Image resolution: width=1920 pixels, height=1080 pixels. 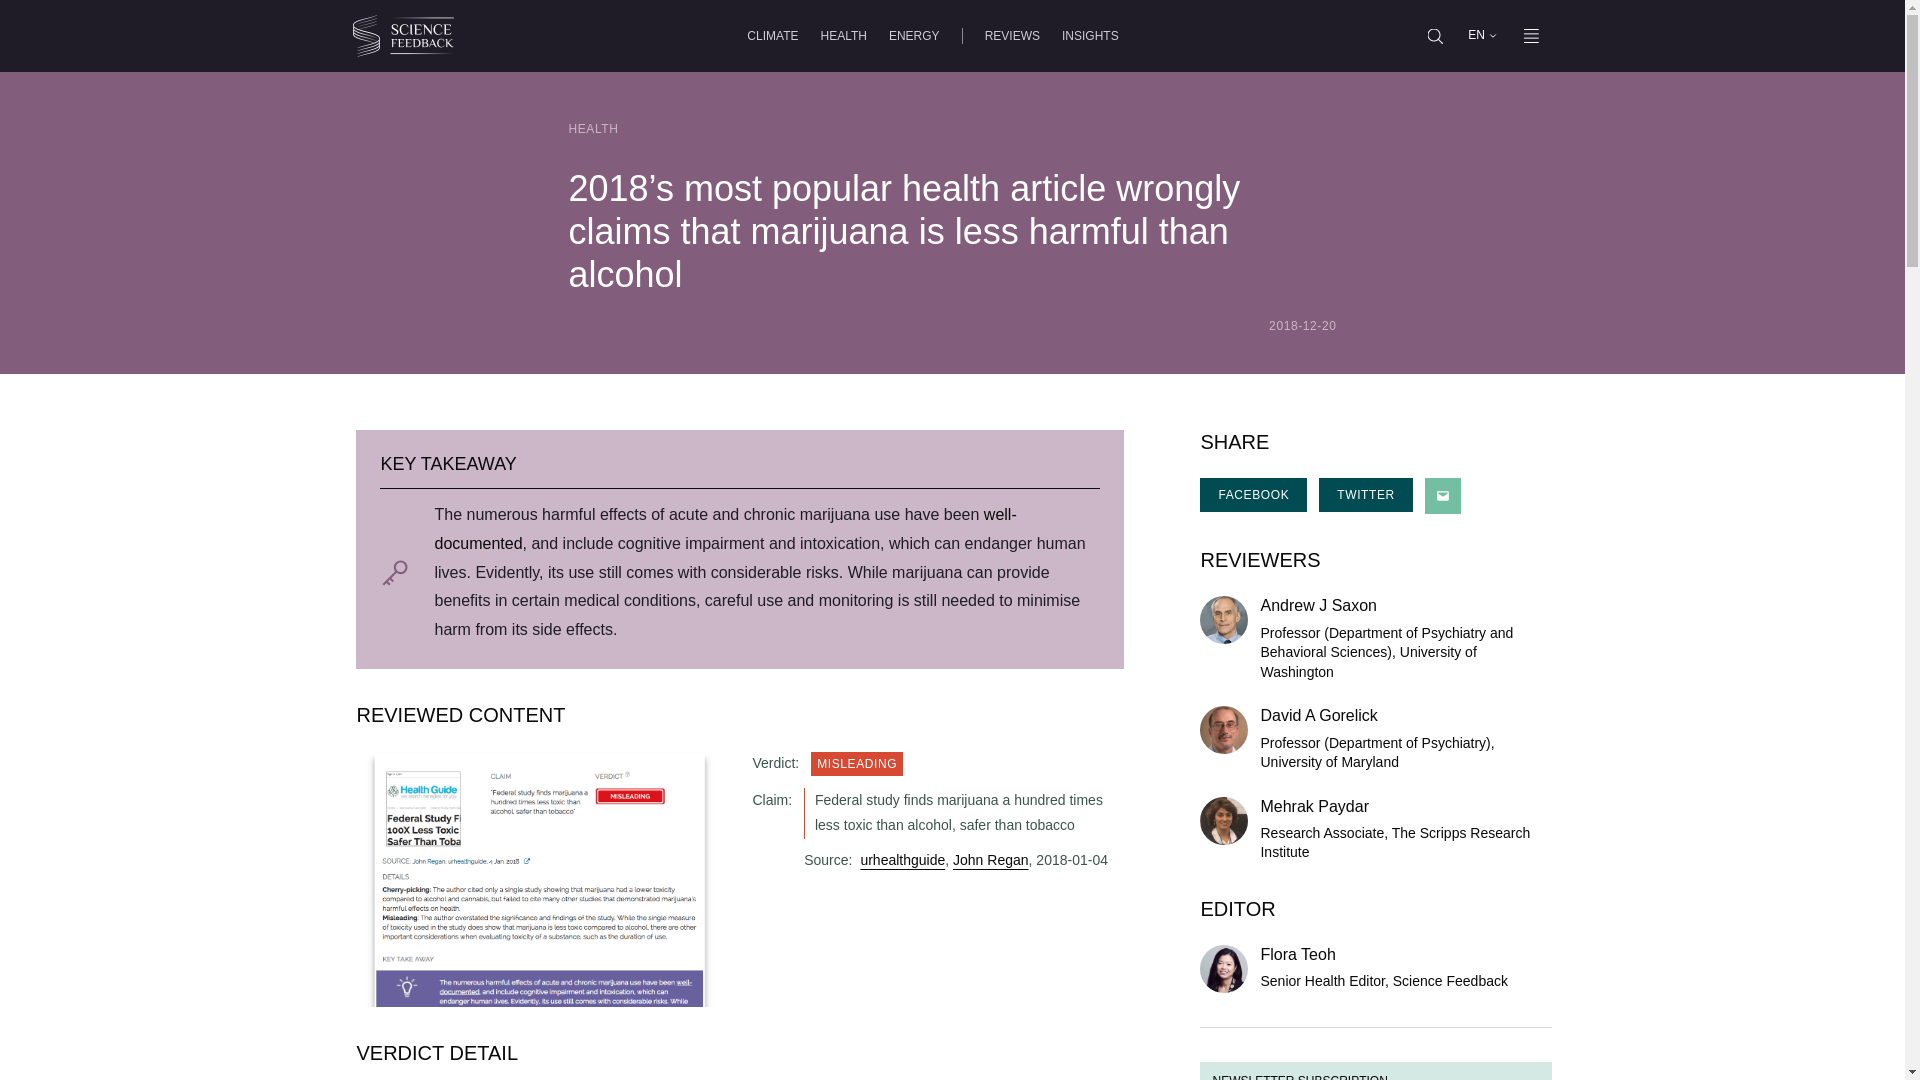 I want to click on REVIEWS, so click(x=1012, y=35).